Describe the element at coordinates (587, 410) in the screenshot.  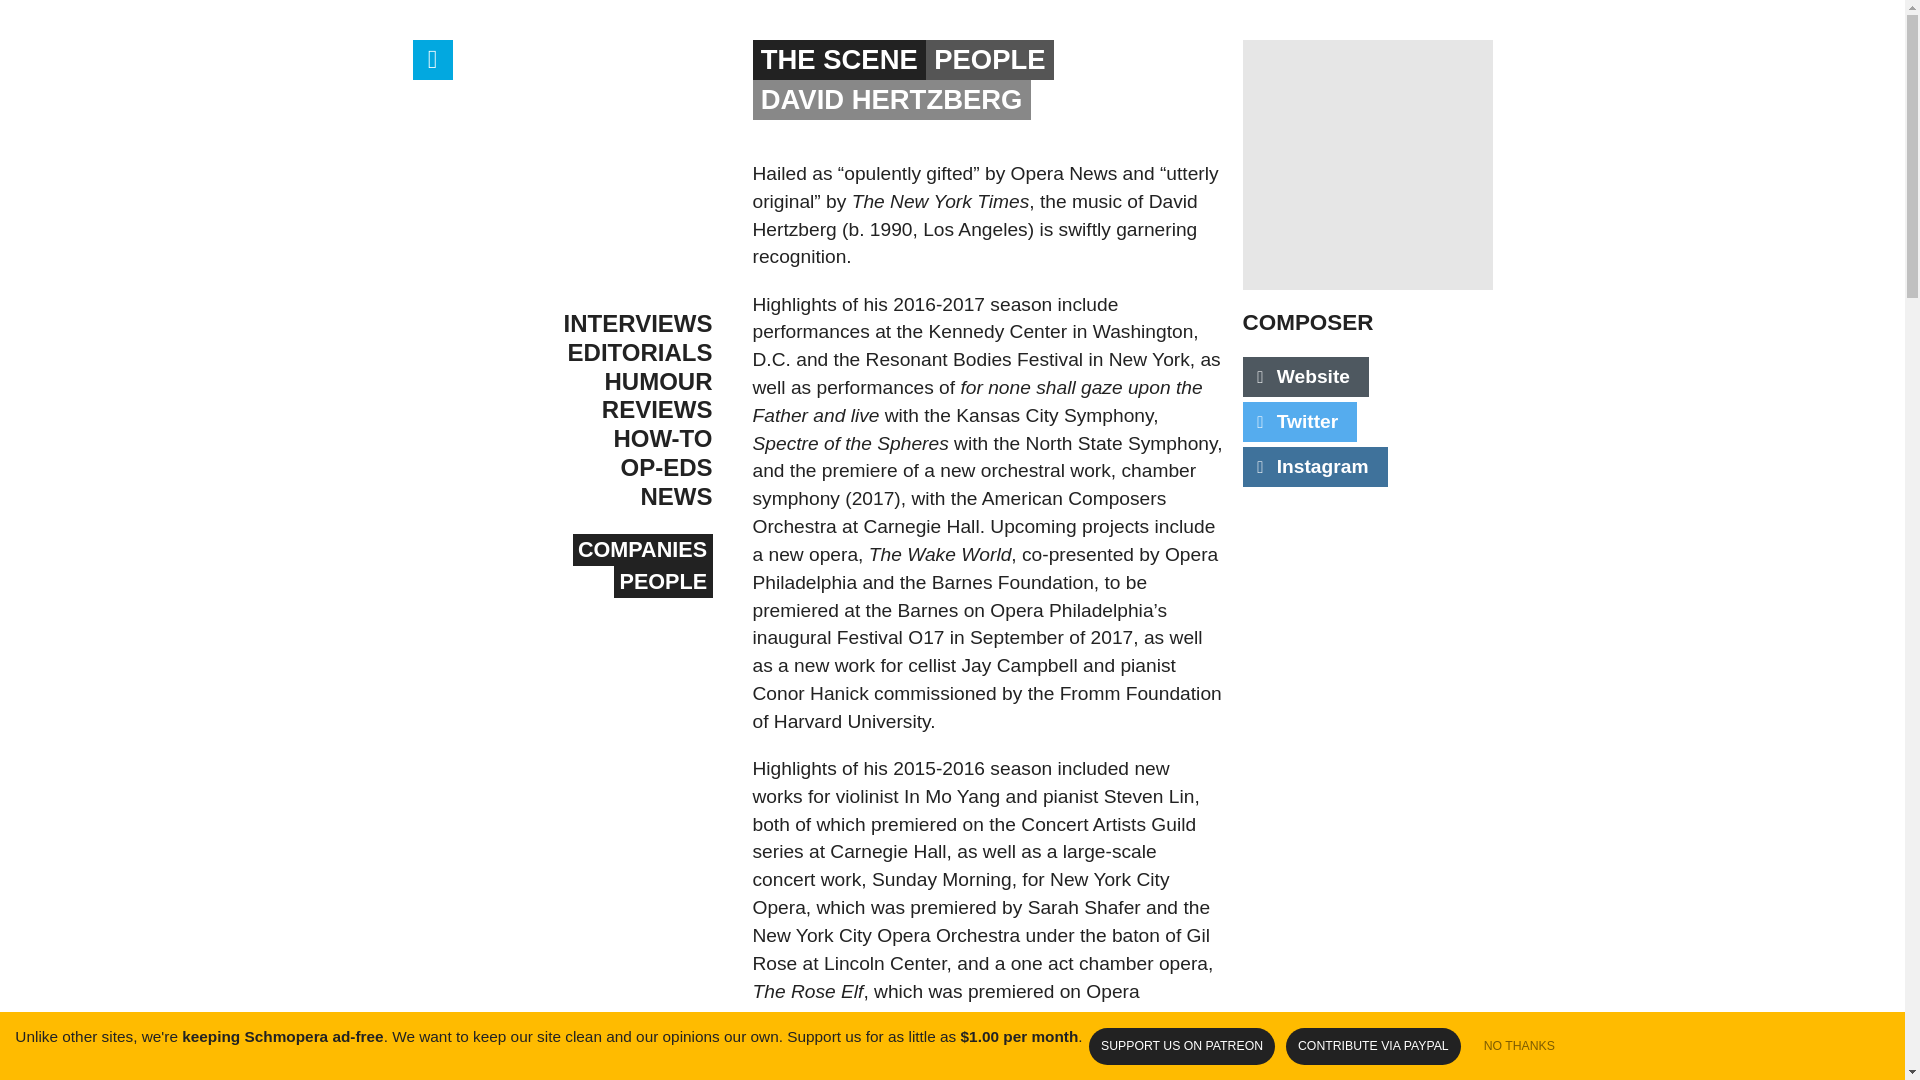
I see `REVIEWS` at that location.